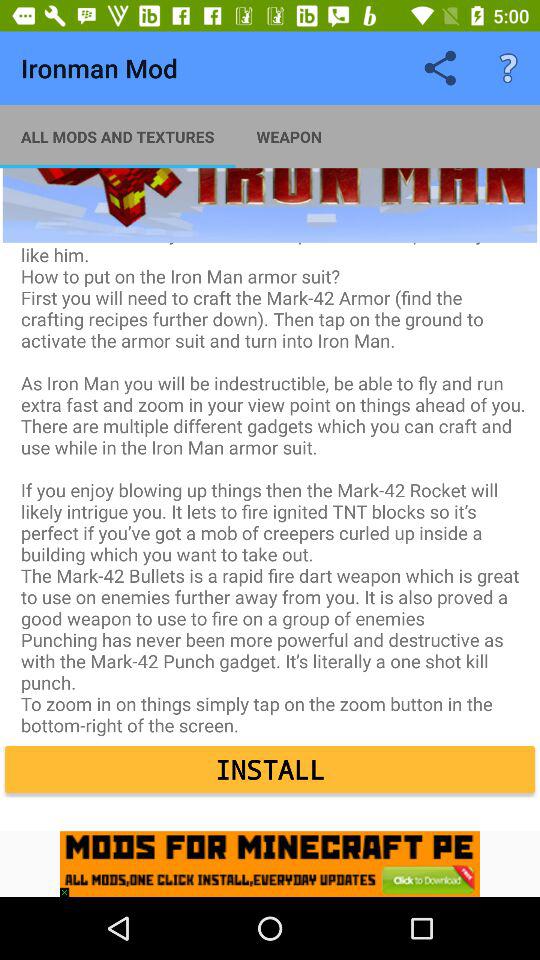 This screenshot has width=540, height=960. What do you see at coordinates (118, 136) in the screenshot?
I see `choose the app next to weapon app` at bounding box center [118, 136].